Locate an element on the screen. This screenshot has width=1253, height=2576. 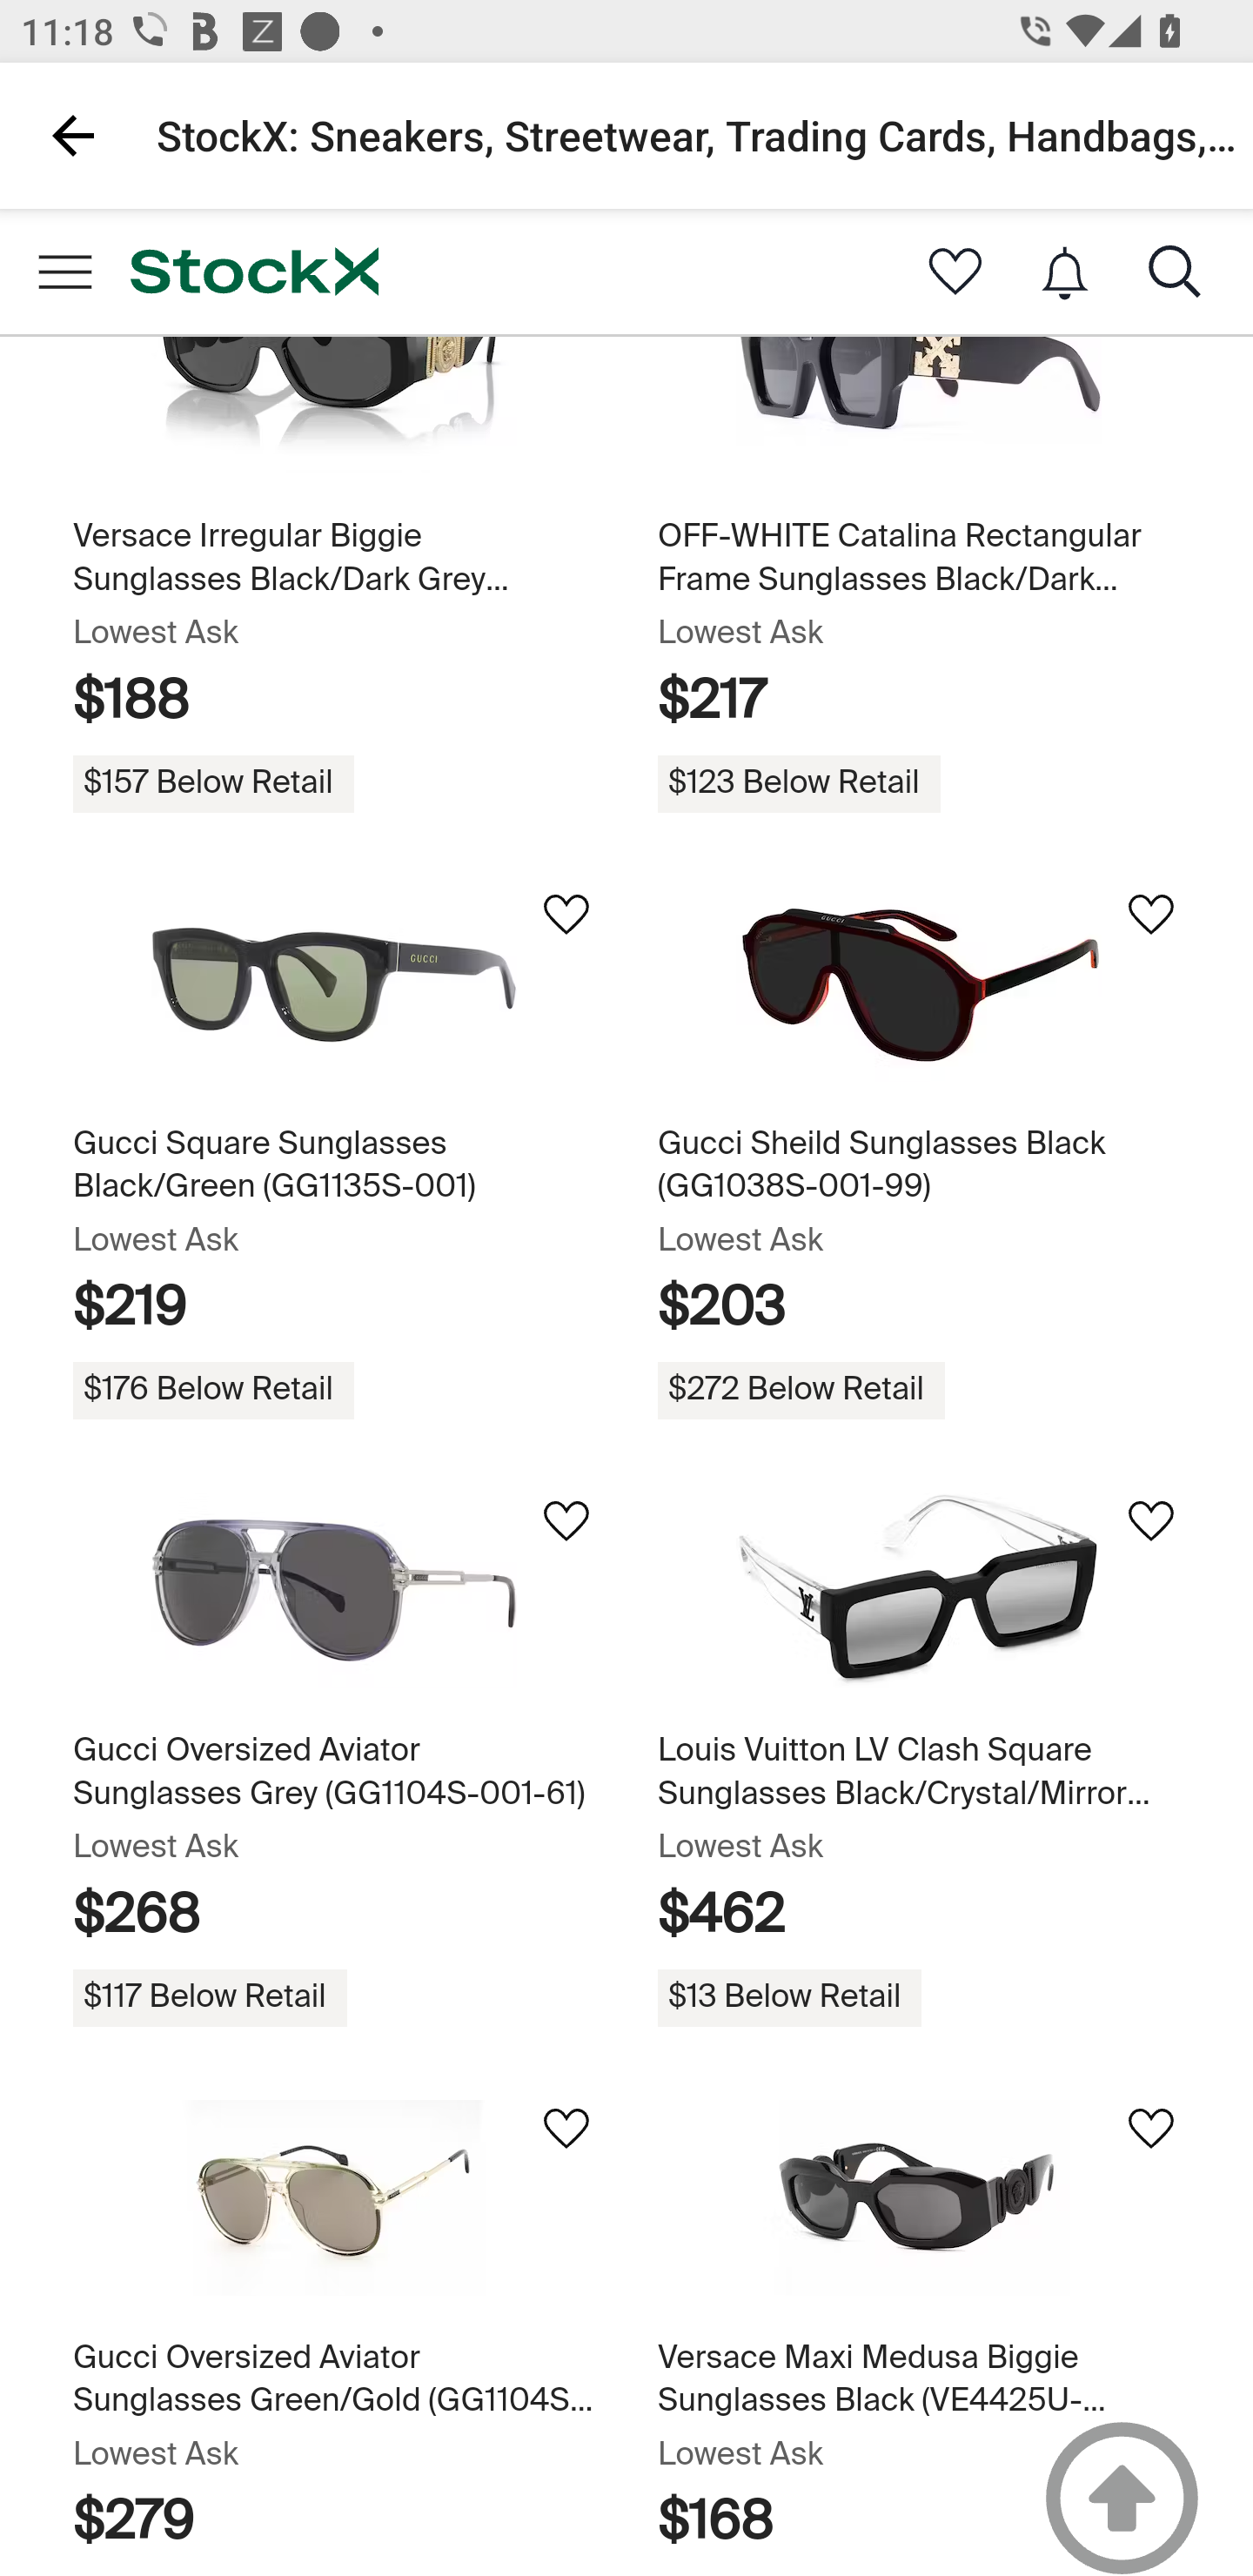
Follow is located at coordinates (566, 2129).